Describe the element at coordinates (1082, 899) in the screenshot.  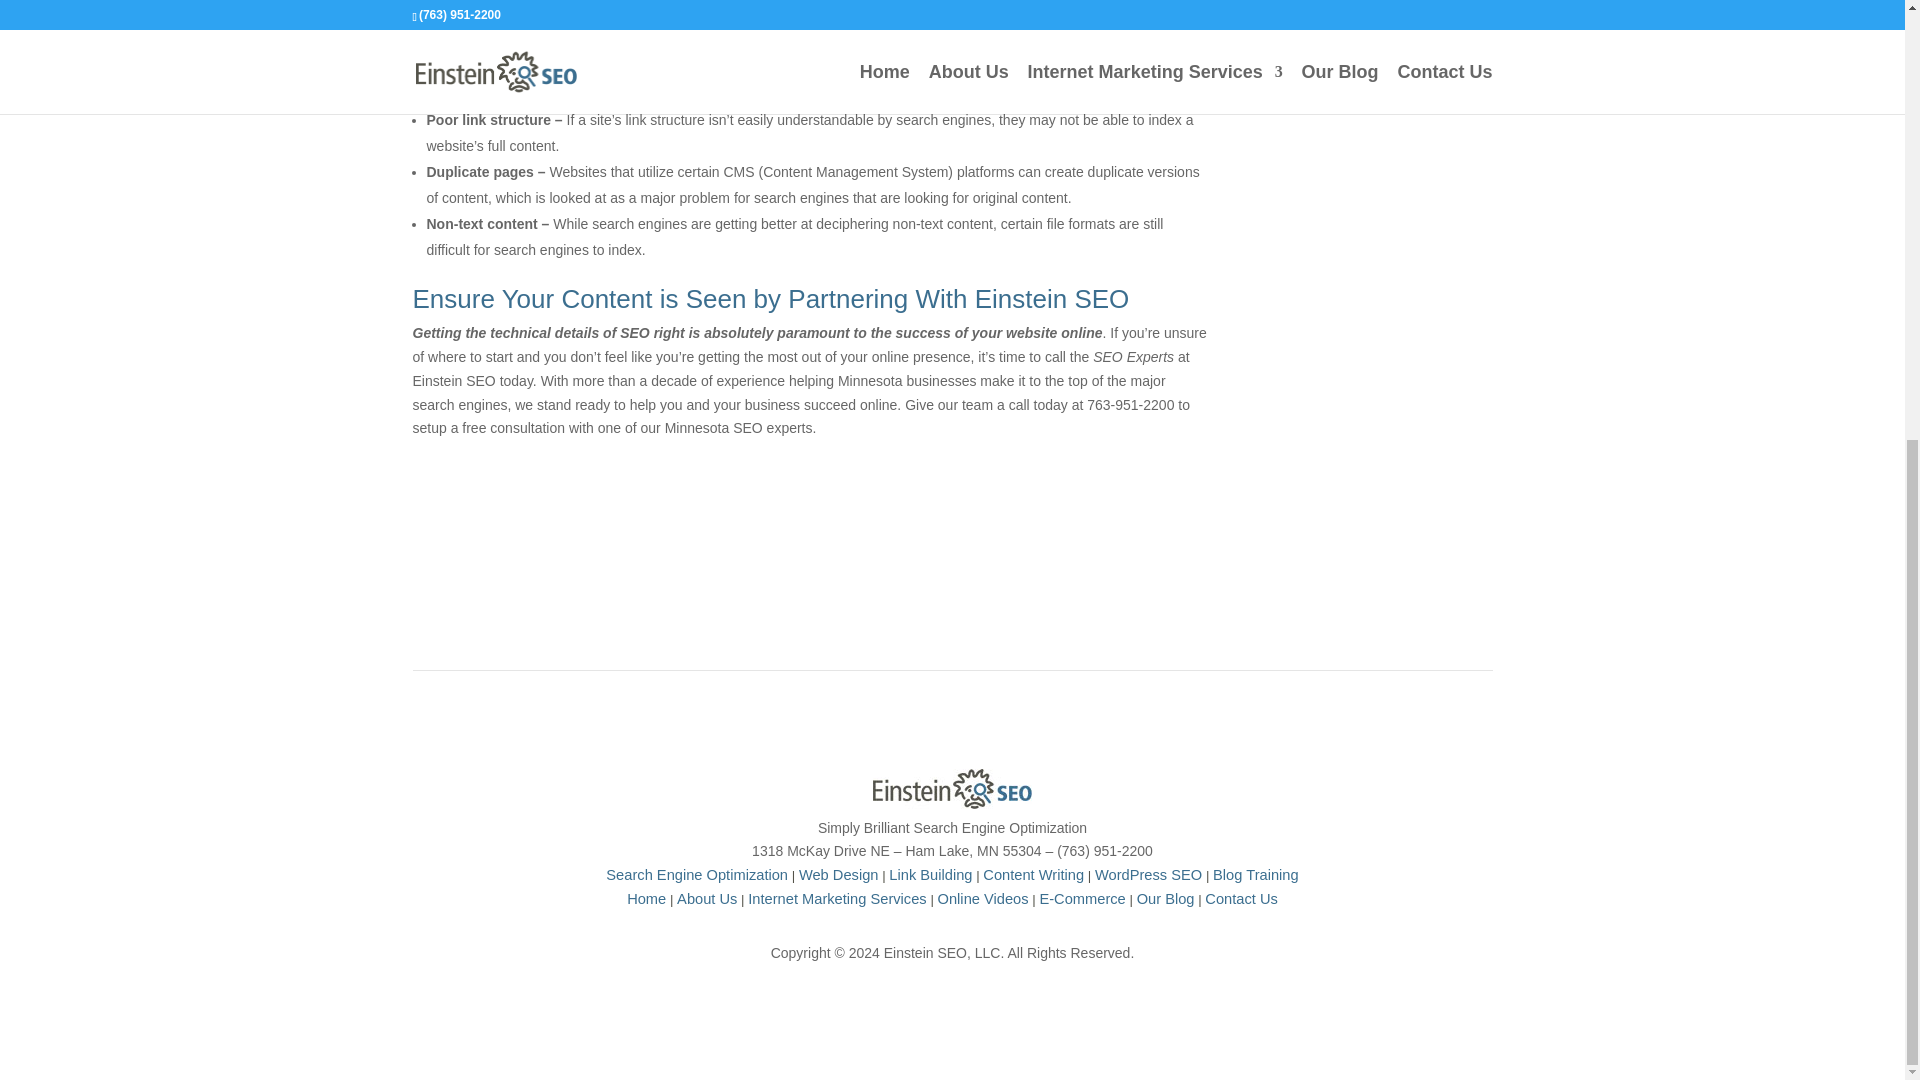
I see `E-Commerce` at that location.